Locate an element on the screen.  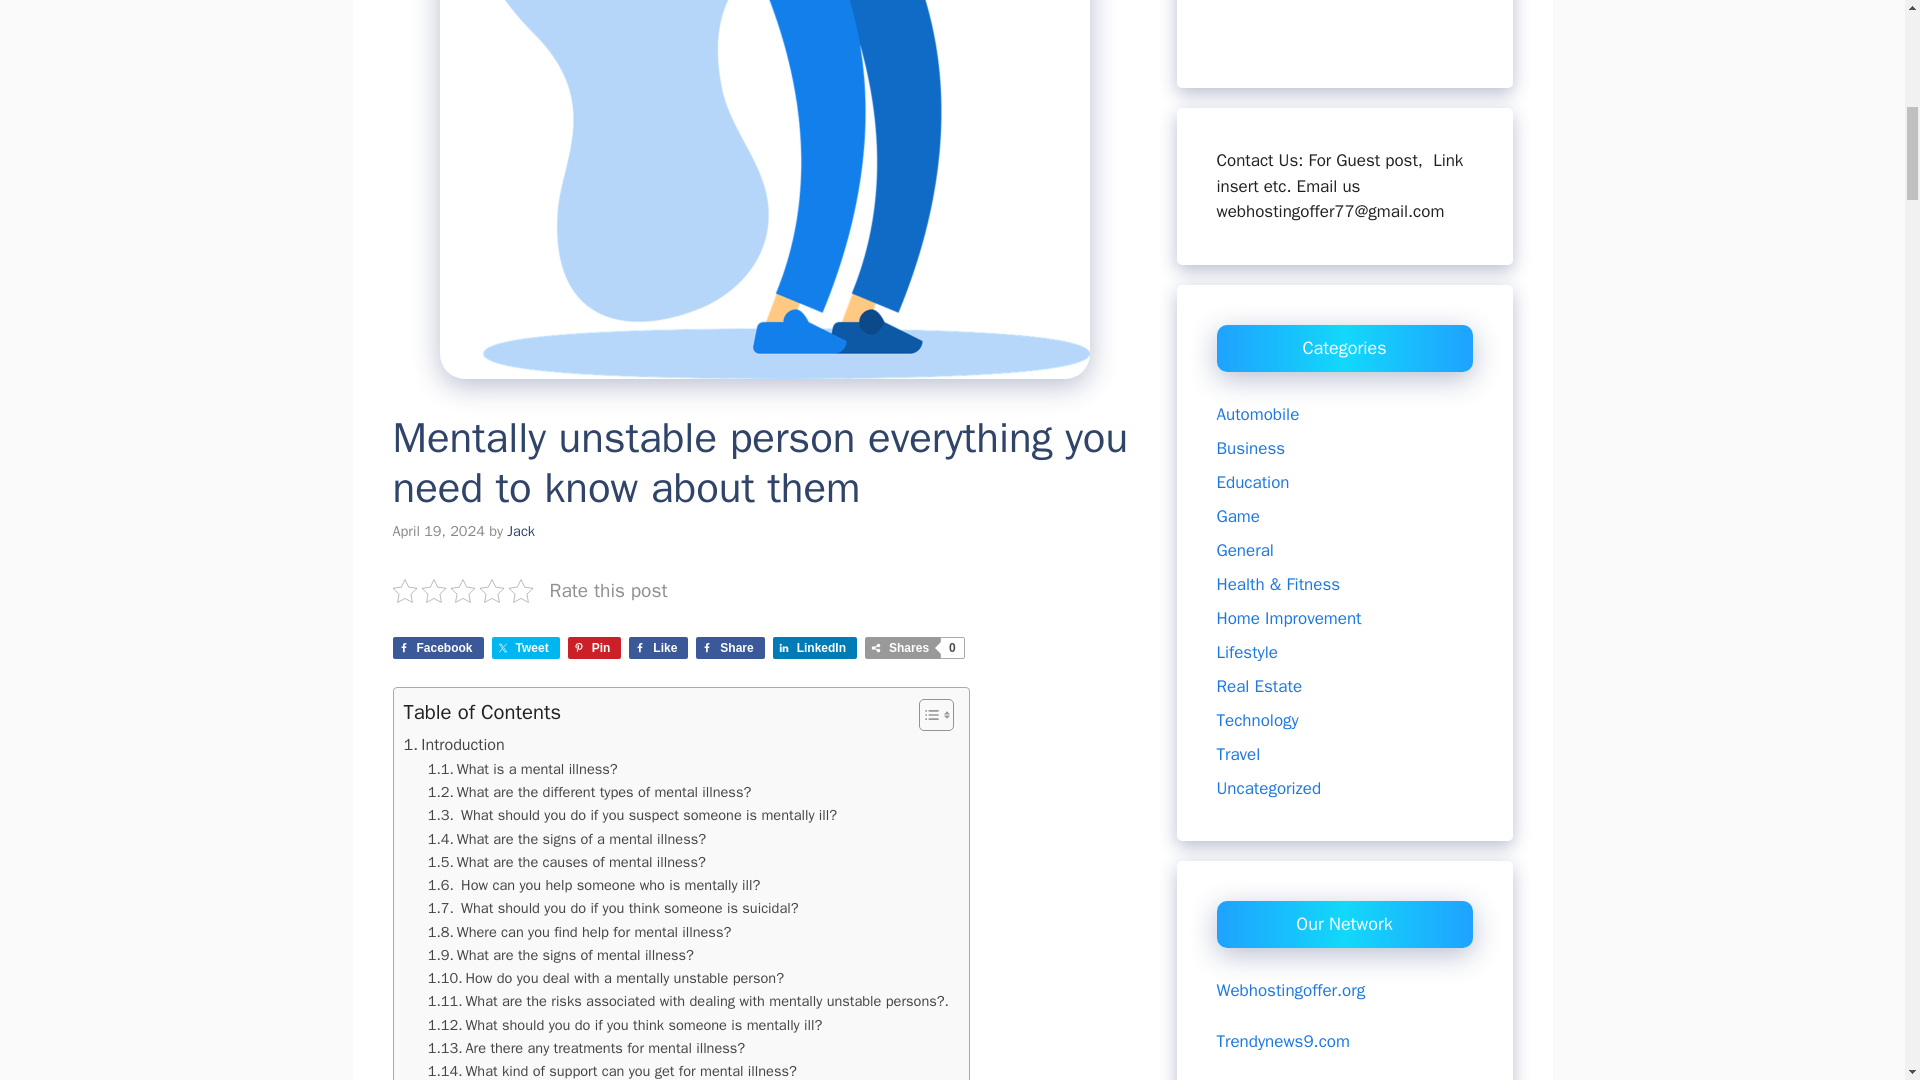
Like on Facebook is located at coordinates (658, 648).